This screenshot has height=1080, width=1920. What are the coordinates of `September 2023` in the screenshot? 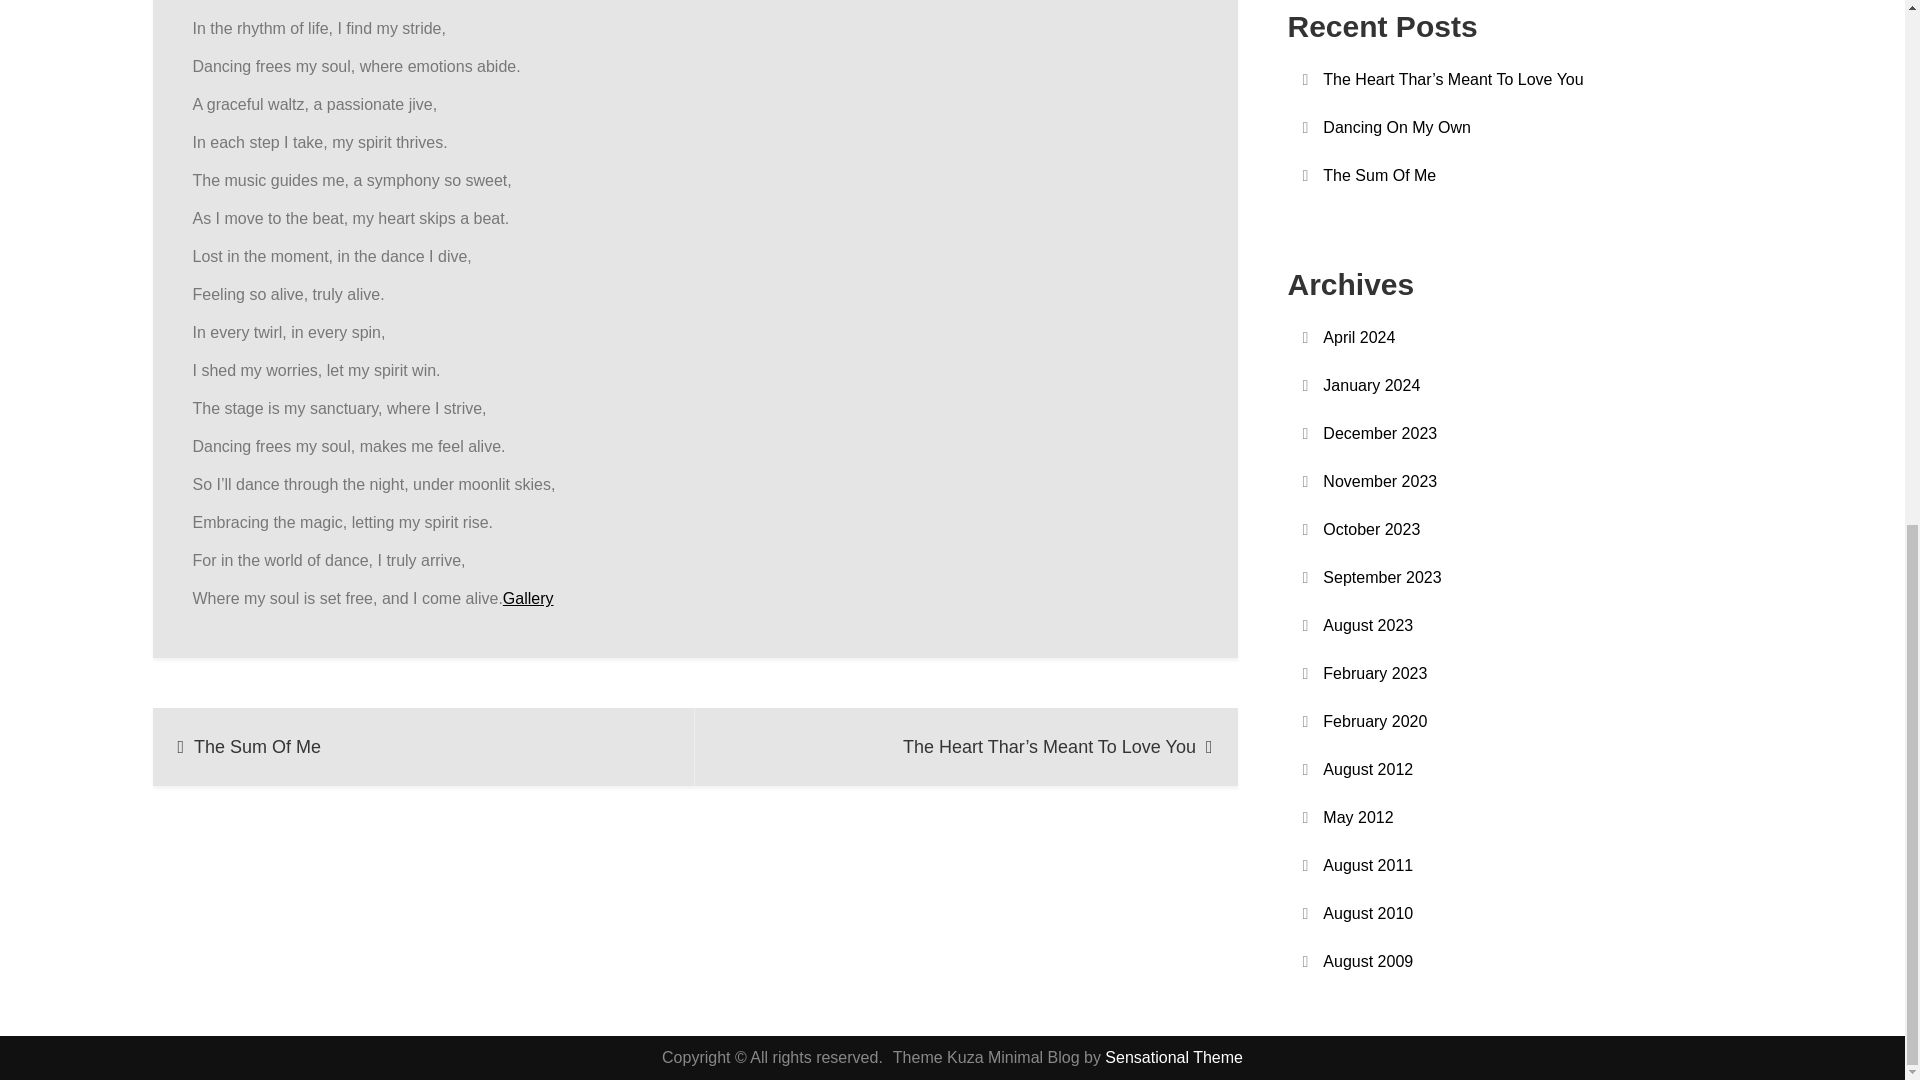 It's located at (1382, 577).